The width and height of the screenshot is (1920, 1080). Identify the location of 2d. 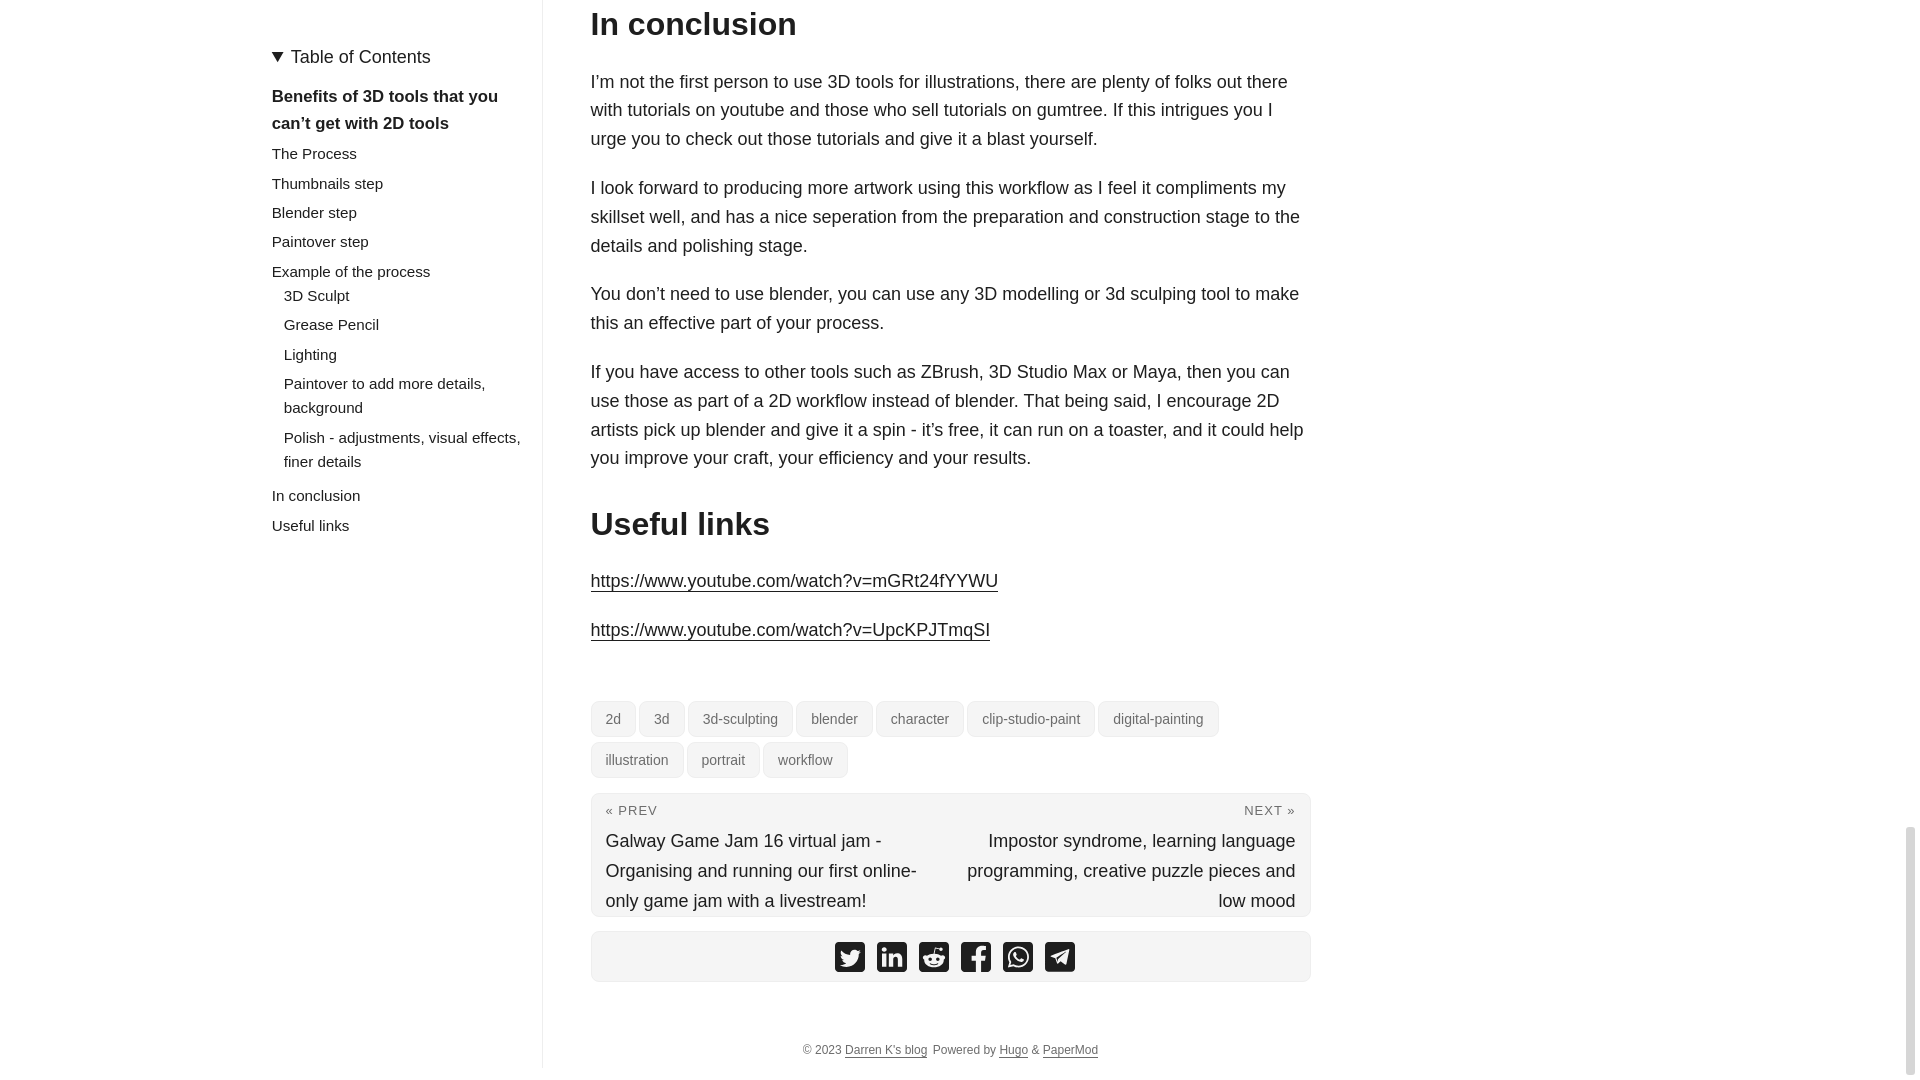
(612, 718).